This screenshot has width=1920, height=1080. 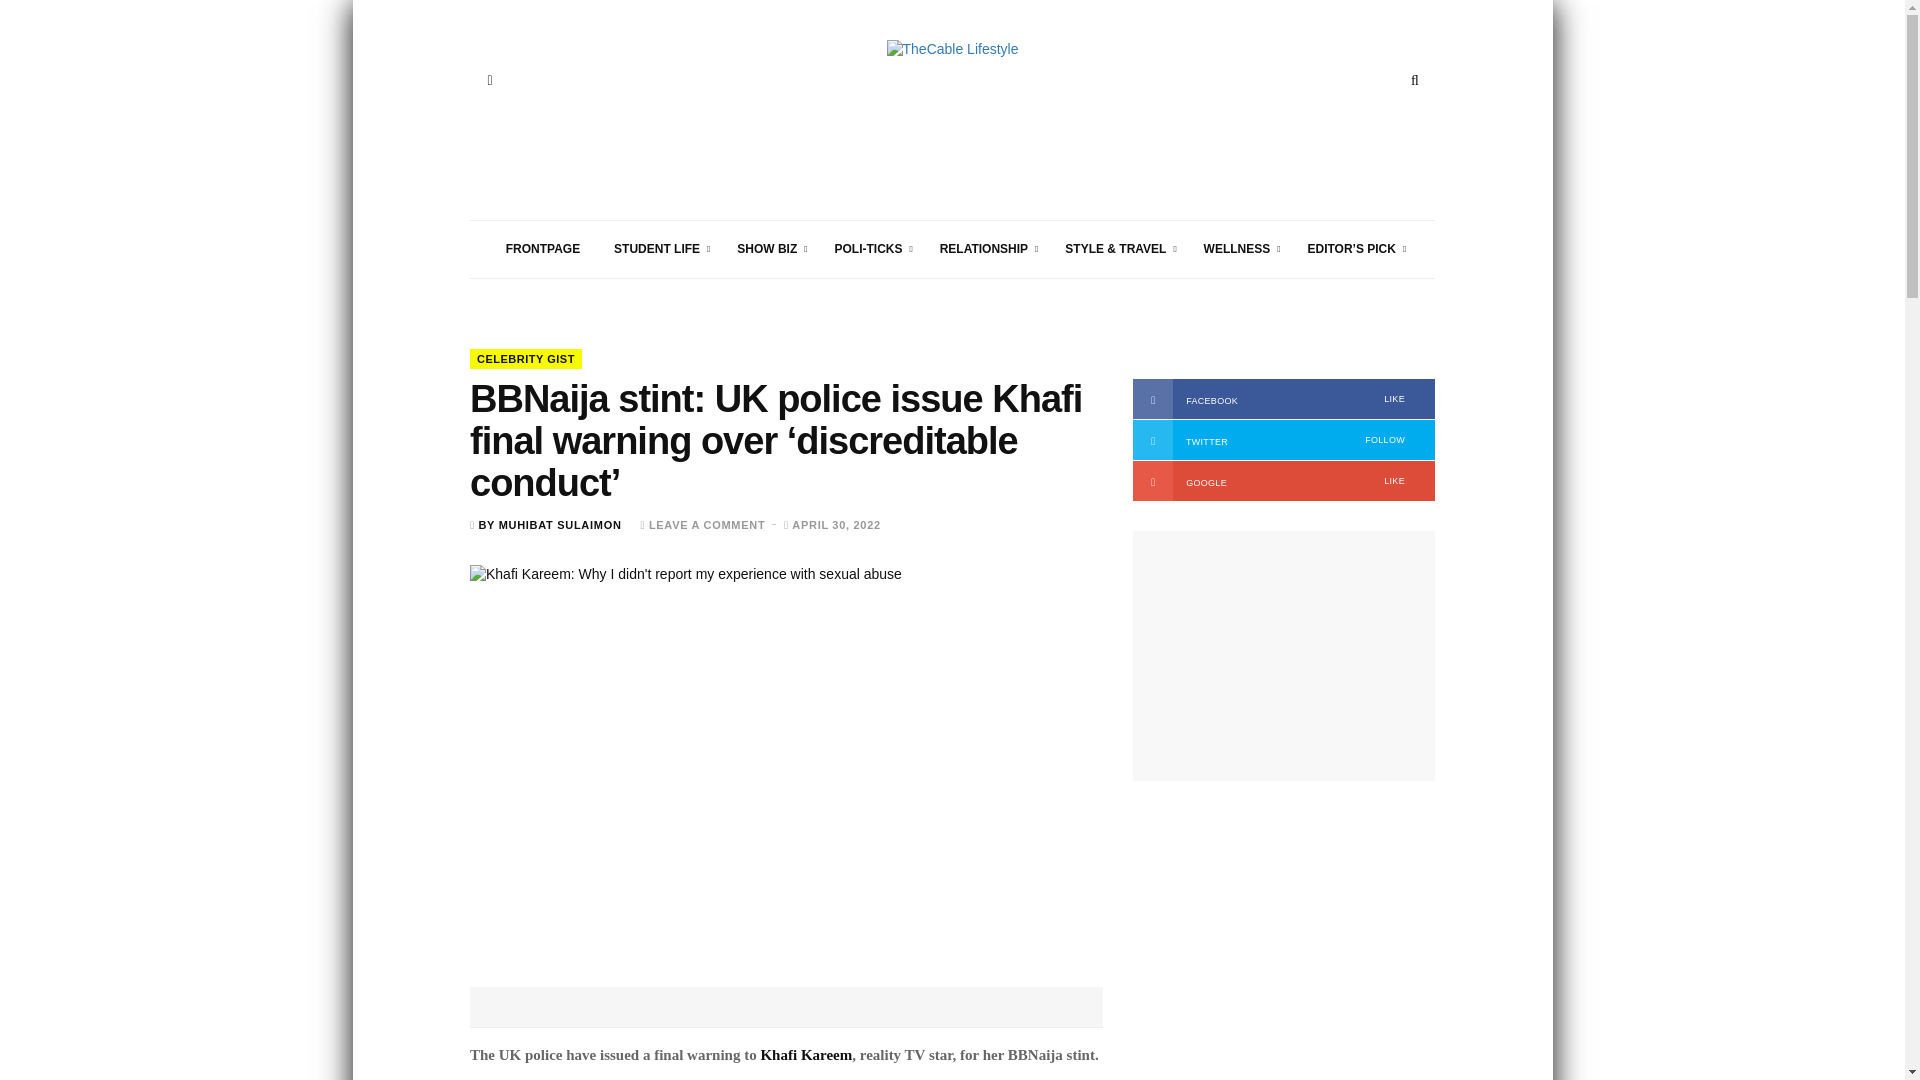 I want to click on FRONTPAGE, so click(x=543, y=249).